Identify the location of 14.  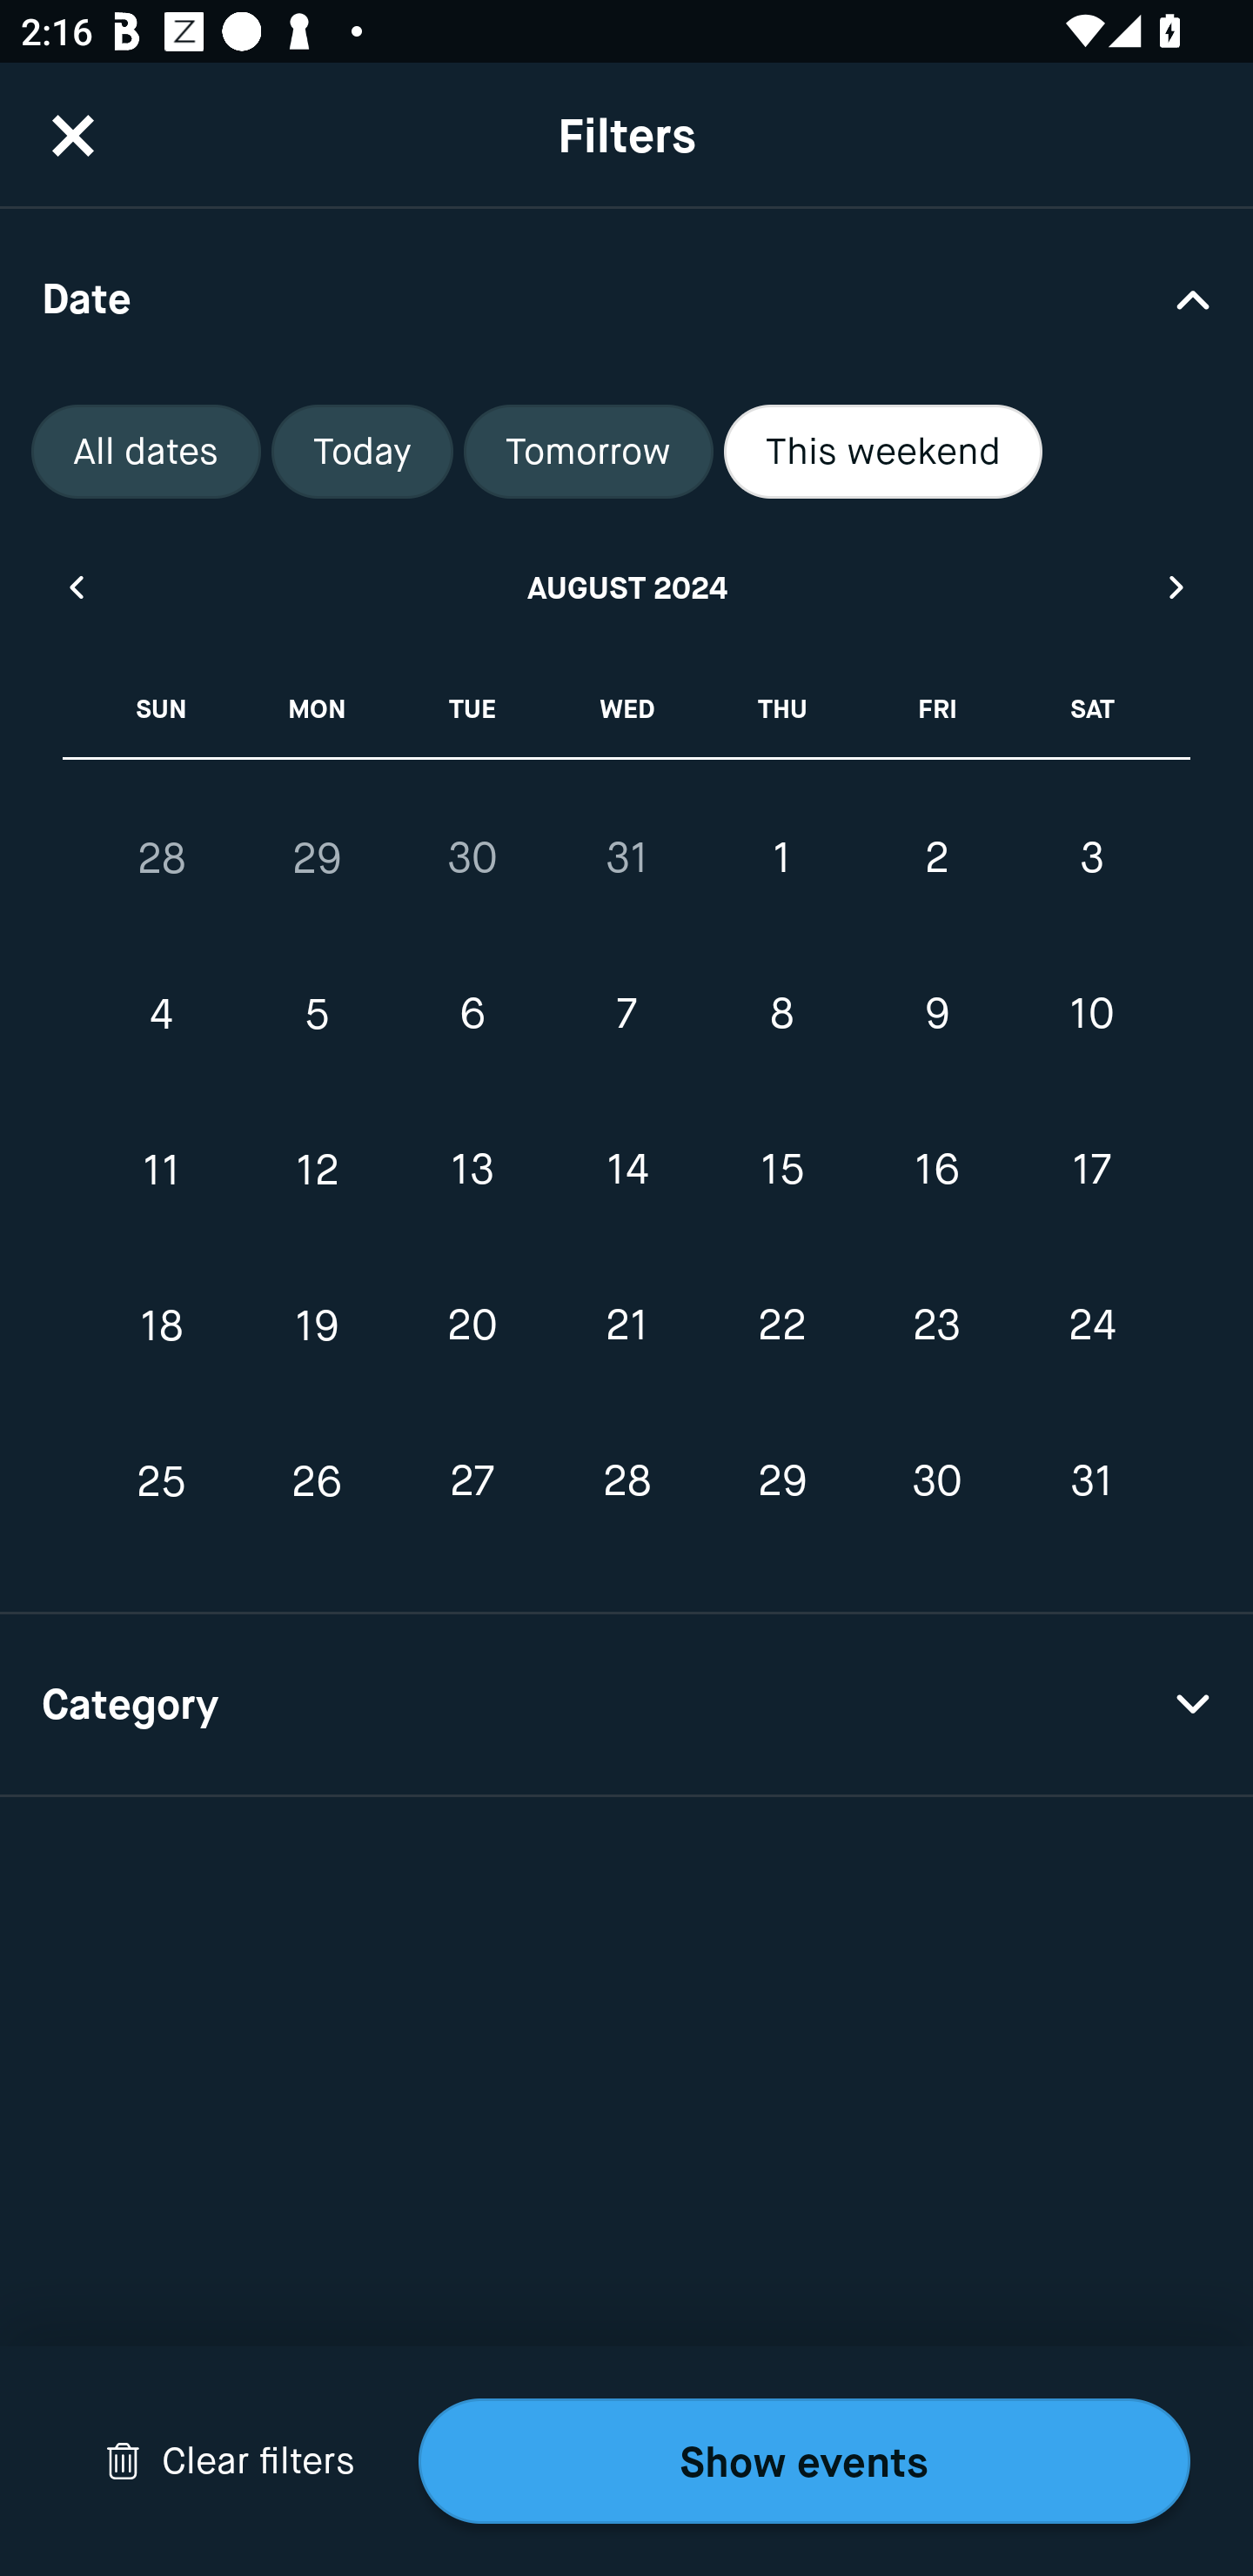
(626, 1170).